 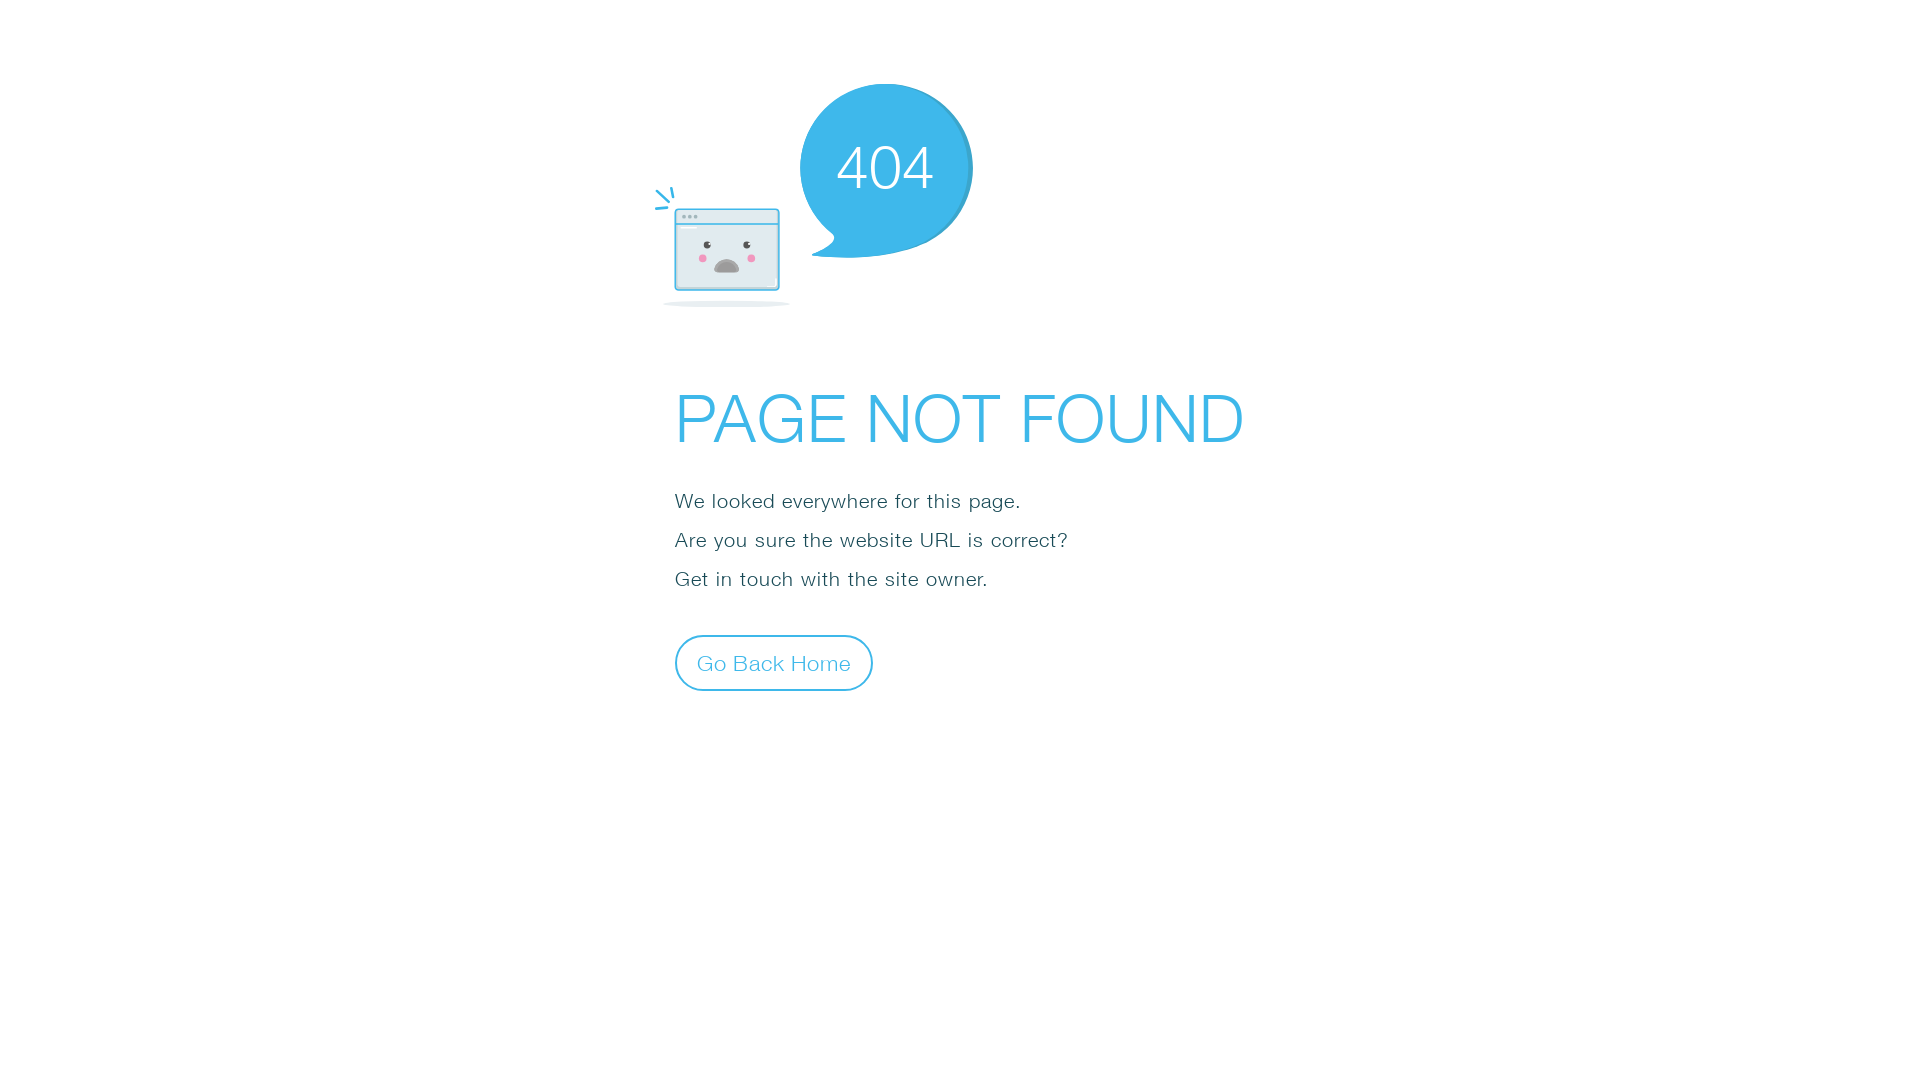 What do you see at coordinates (774, 662) in the screenshot?
I see `Go Back Home` at bounding box center [774, 662].